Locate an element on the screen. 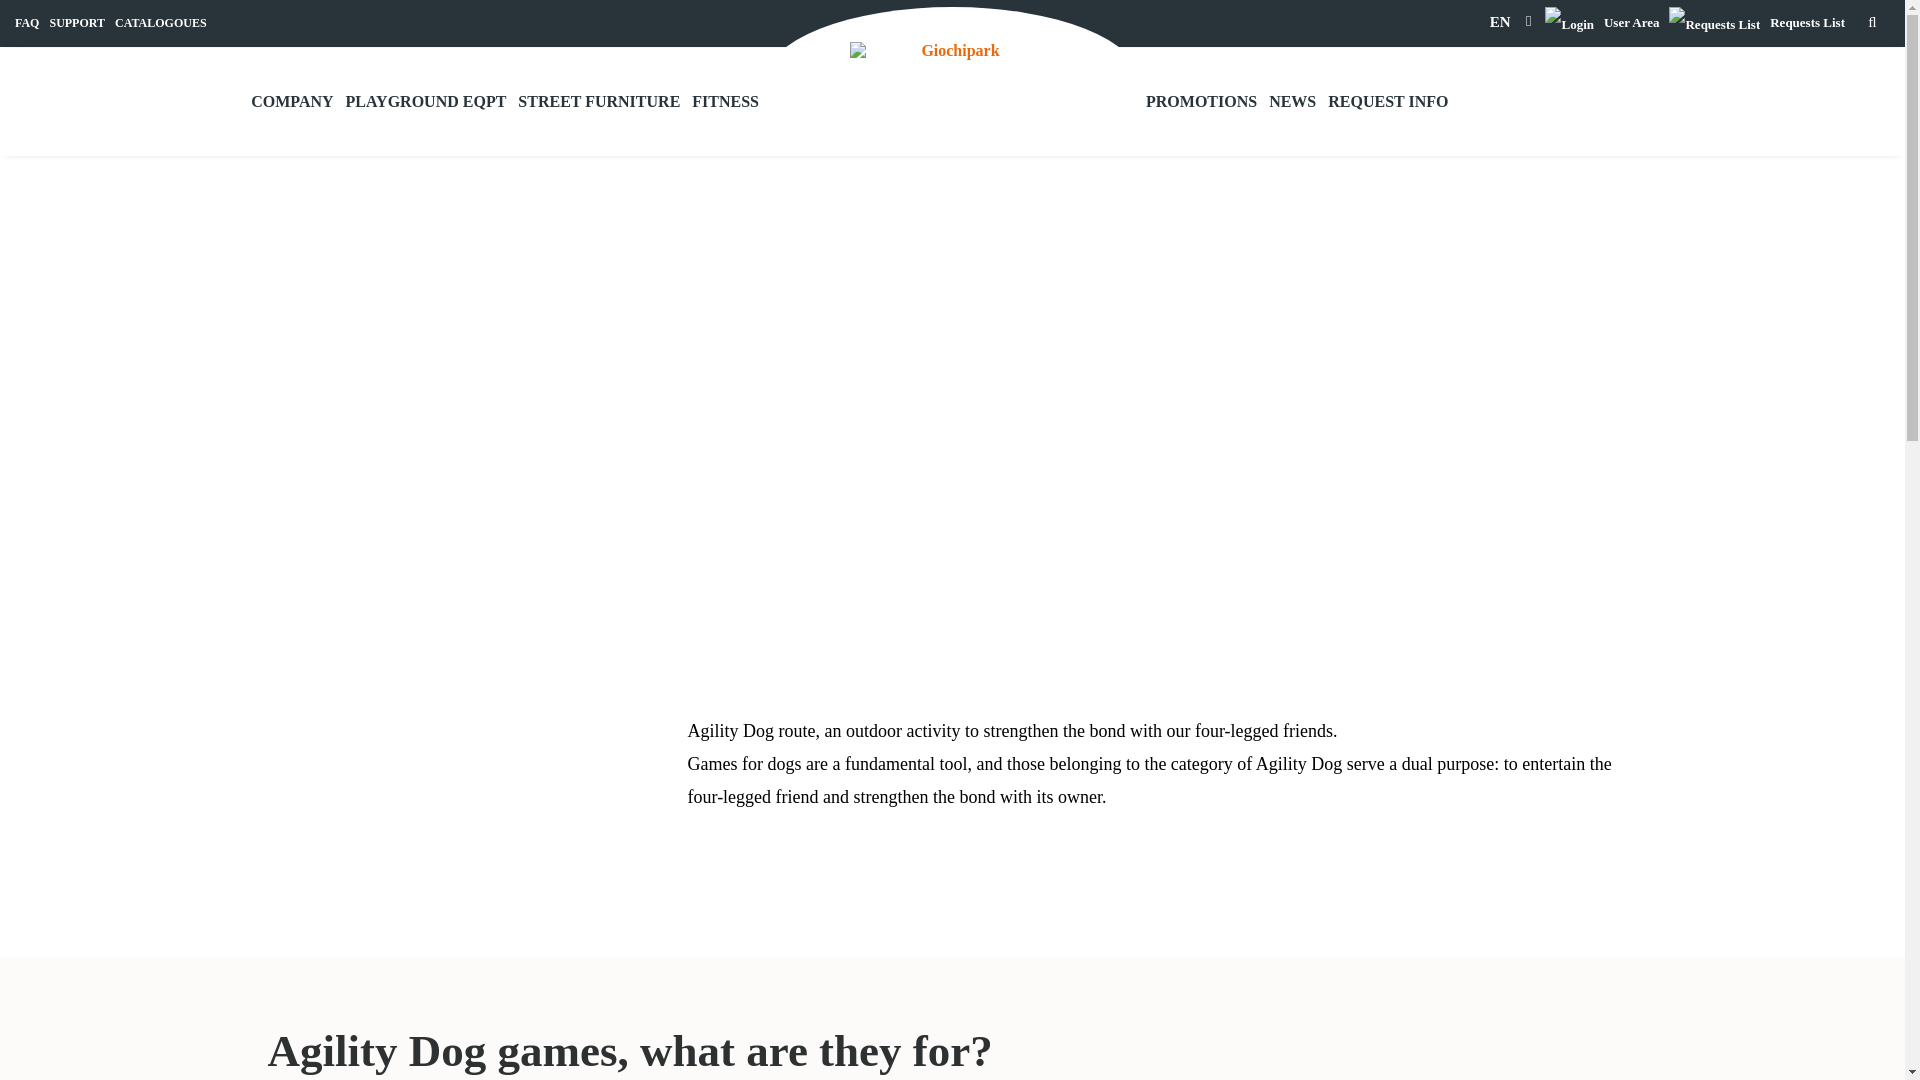 The width and height of the screenshot is (1920, 1080). FAQ is located at coordinates (26, 23).